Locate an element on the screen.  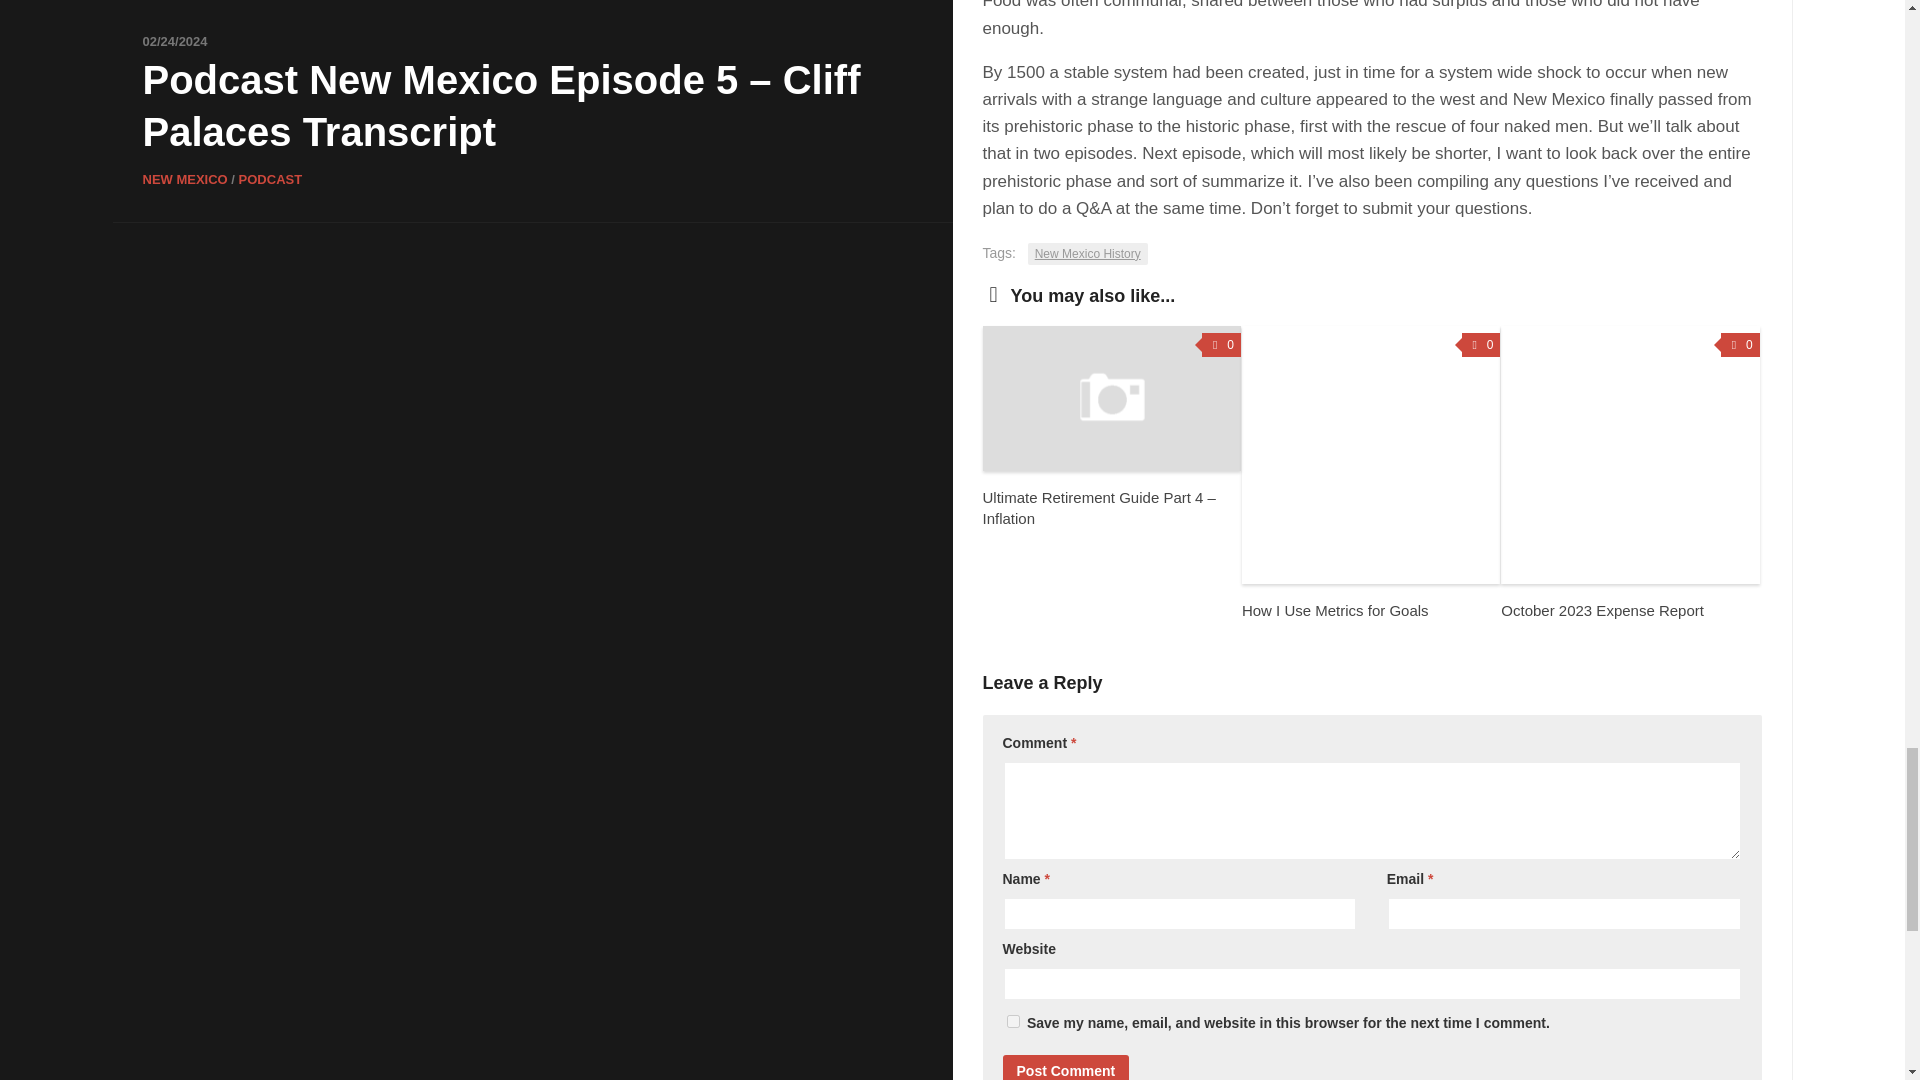
How I Use Metrics for Goals is located at coordinates (1335, 610).